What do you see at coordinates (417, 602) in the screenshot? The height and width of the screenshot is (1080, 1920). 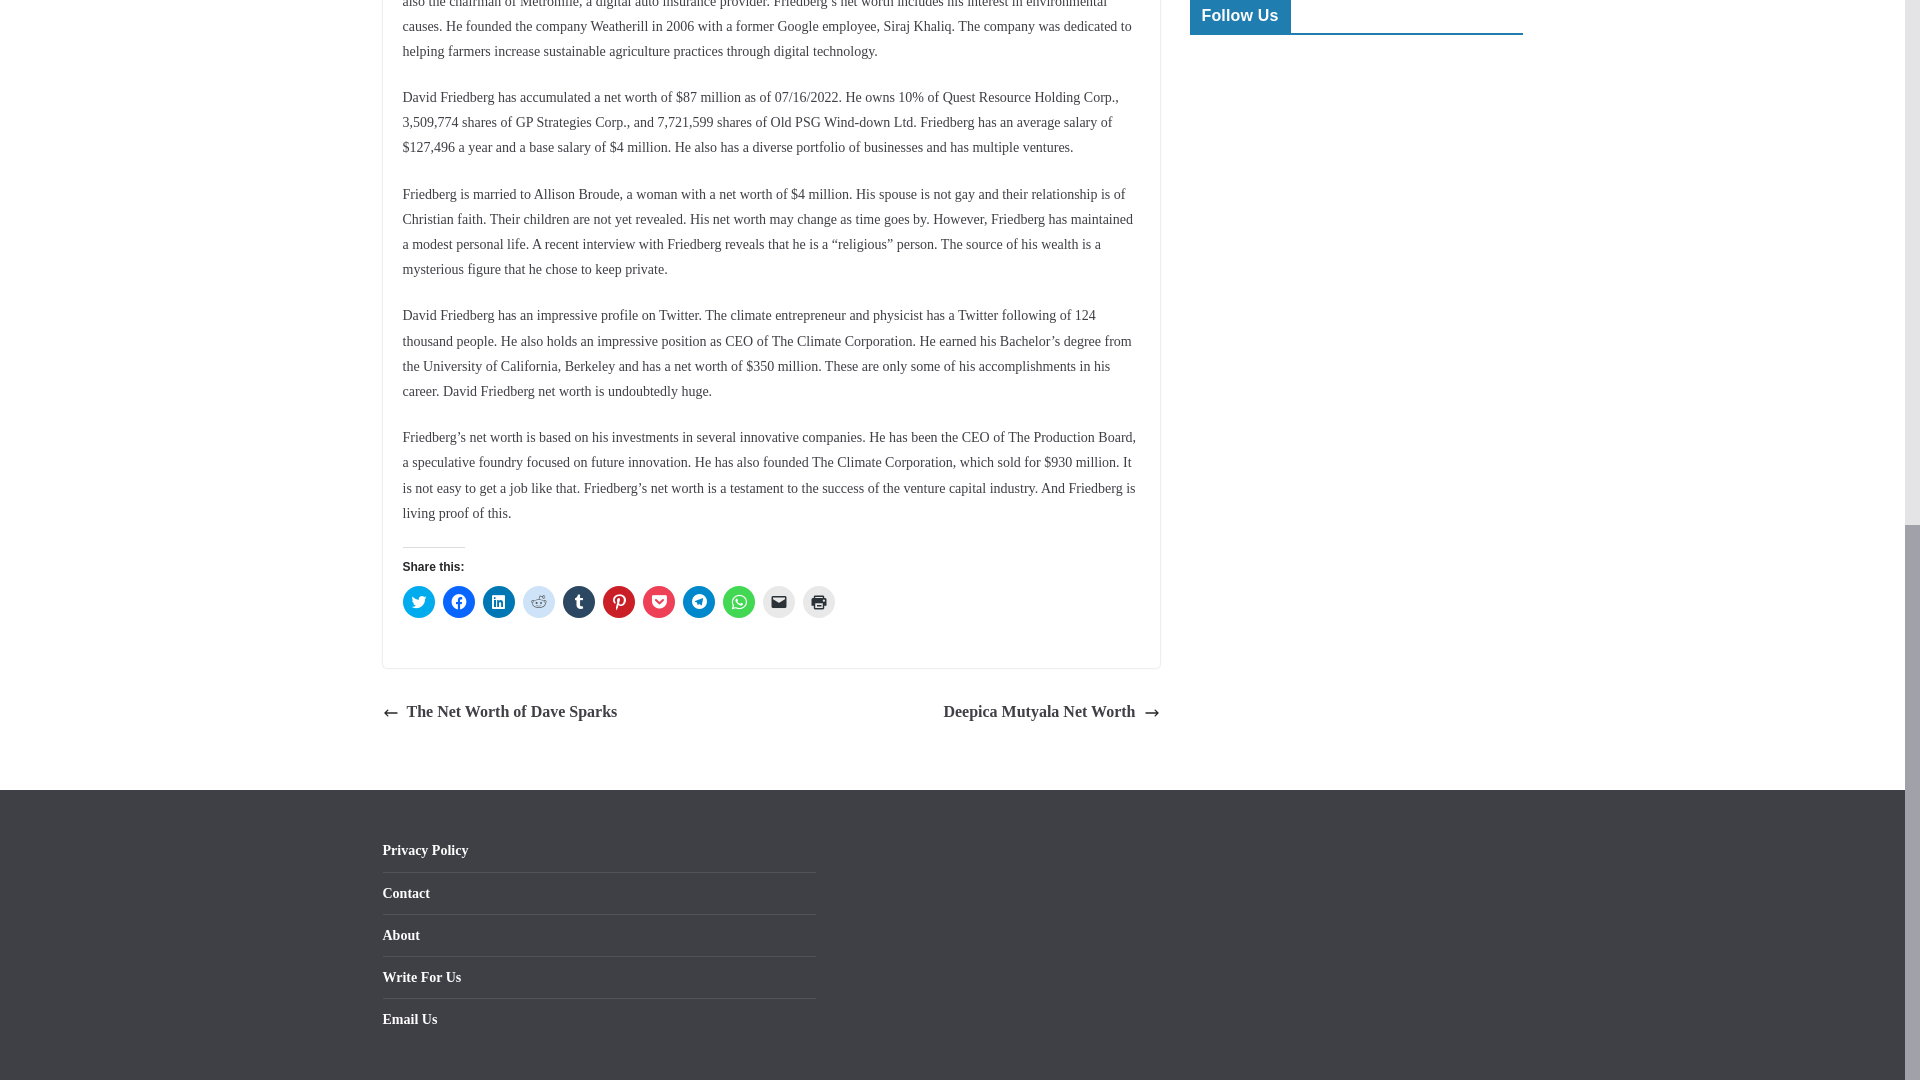 I see `Click to share on Twitter` at bounding box center [417, 602].